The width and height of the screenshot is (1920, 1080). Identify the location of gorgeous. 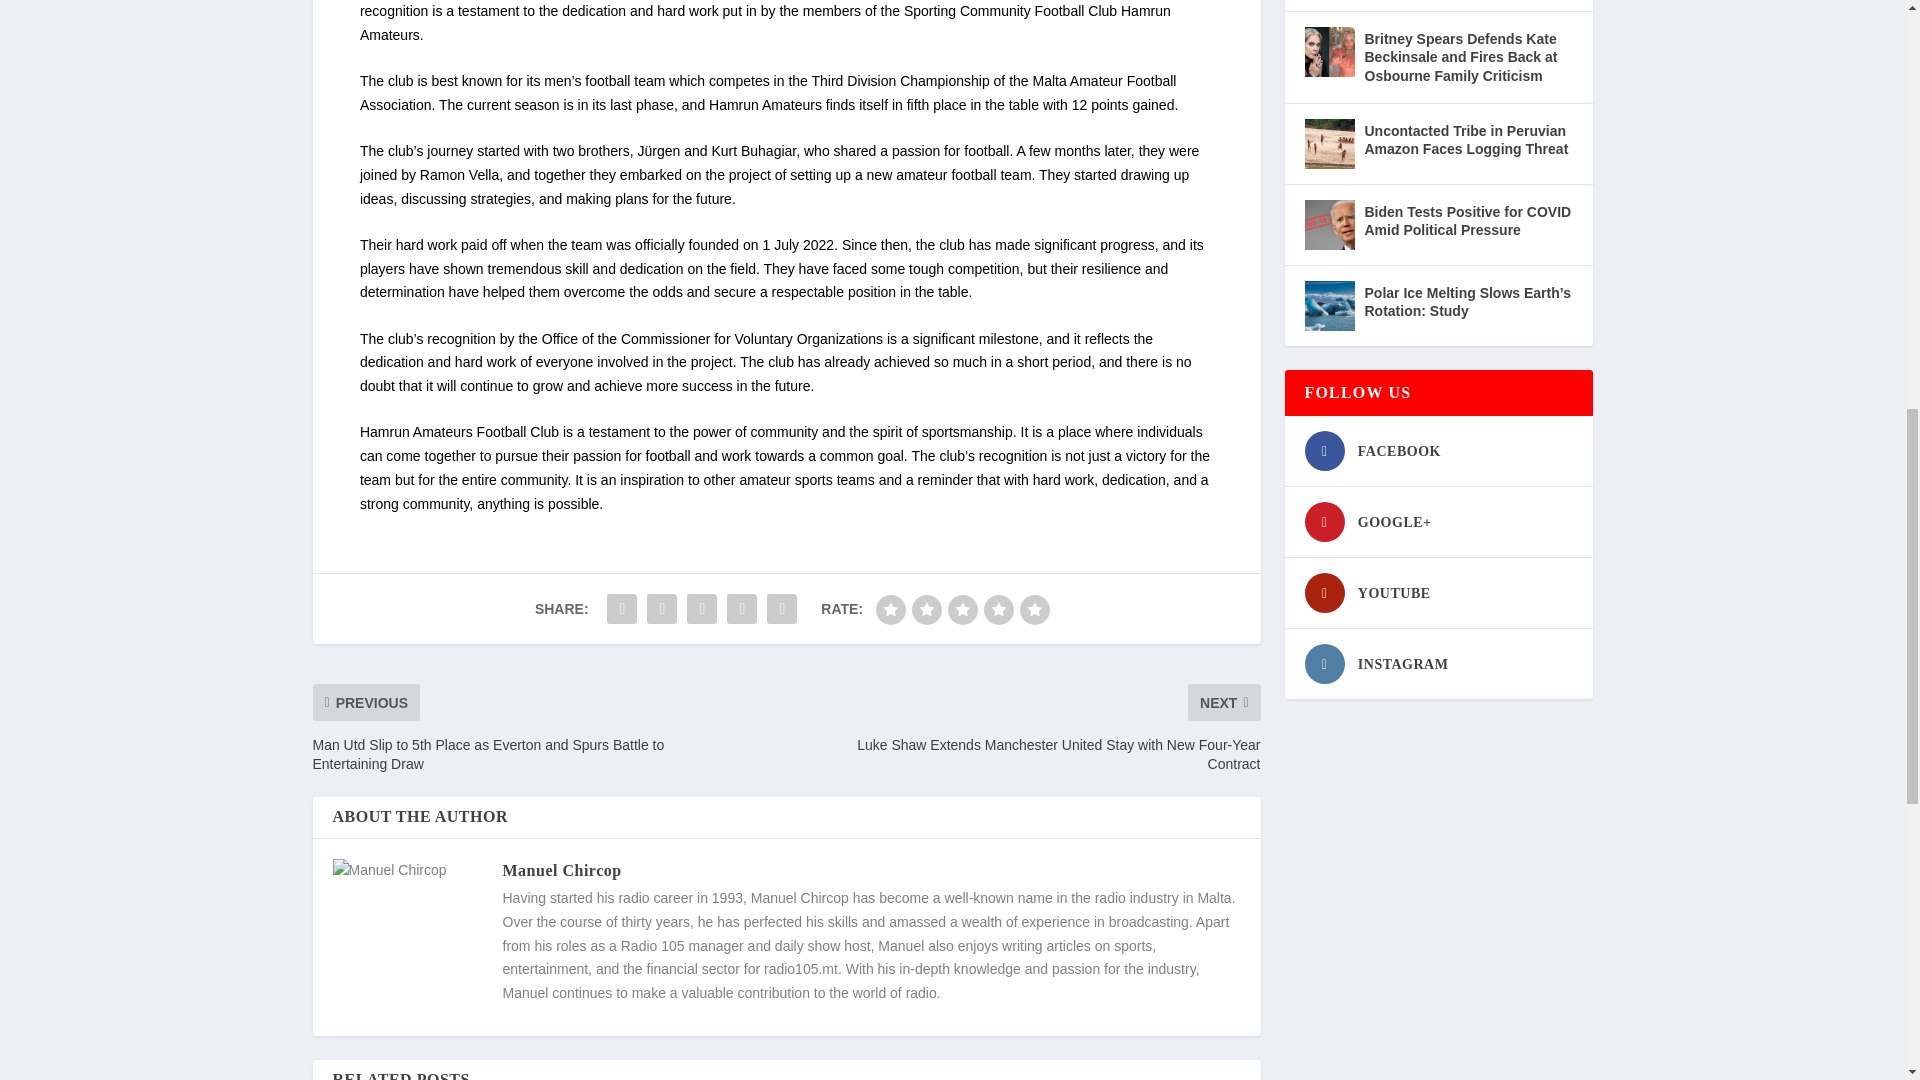
(1034, 610).